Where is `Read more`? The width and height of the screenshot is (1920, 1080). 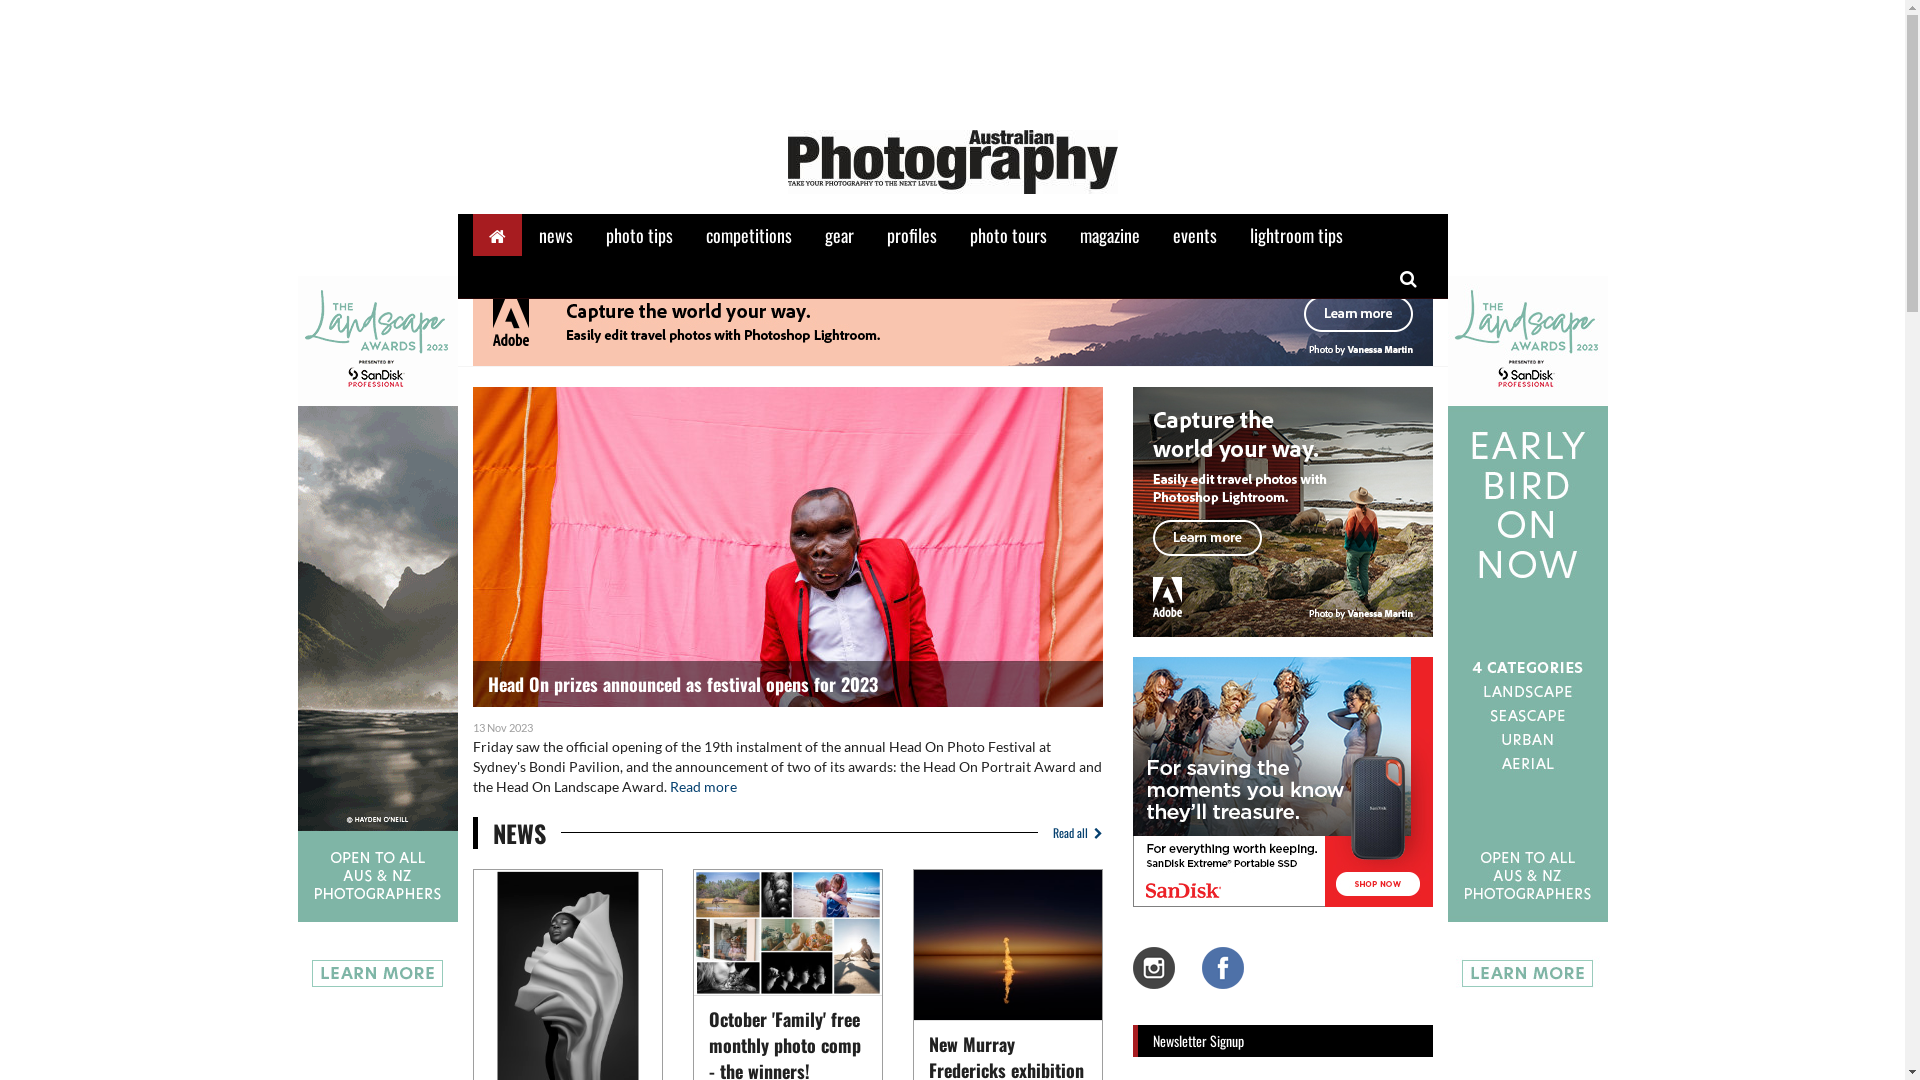 Read more is located at coordinates (704, 786).